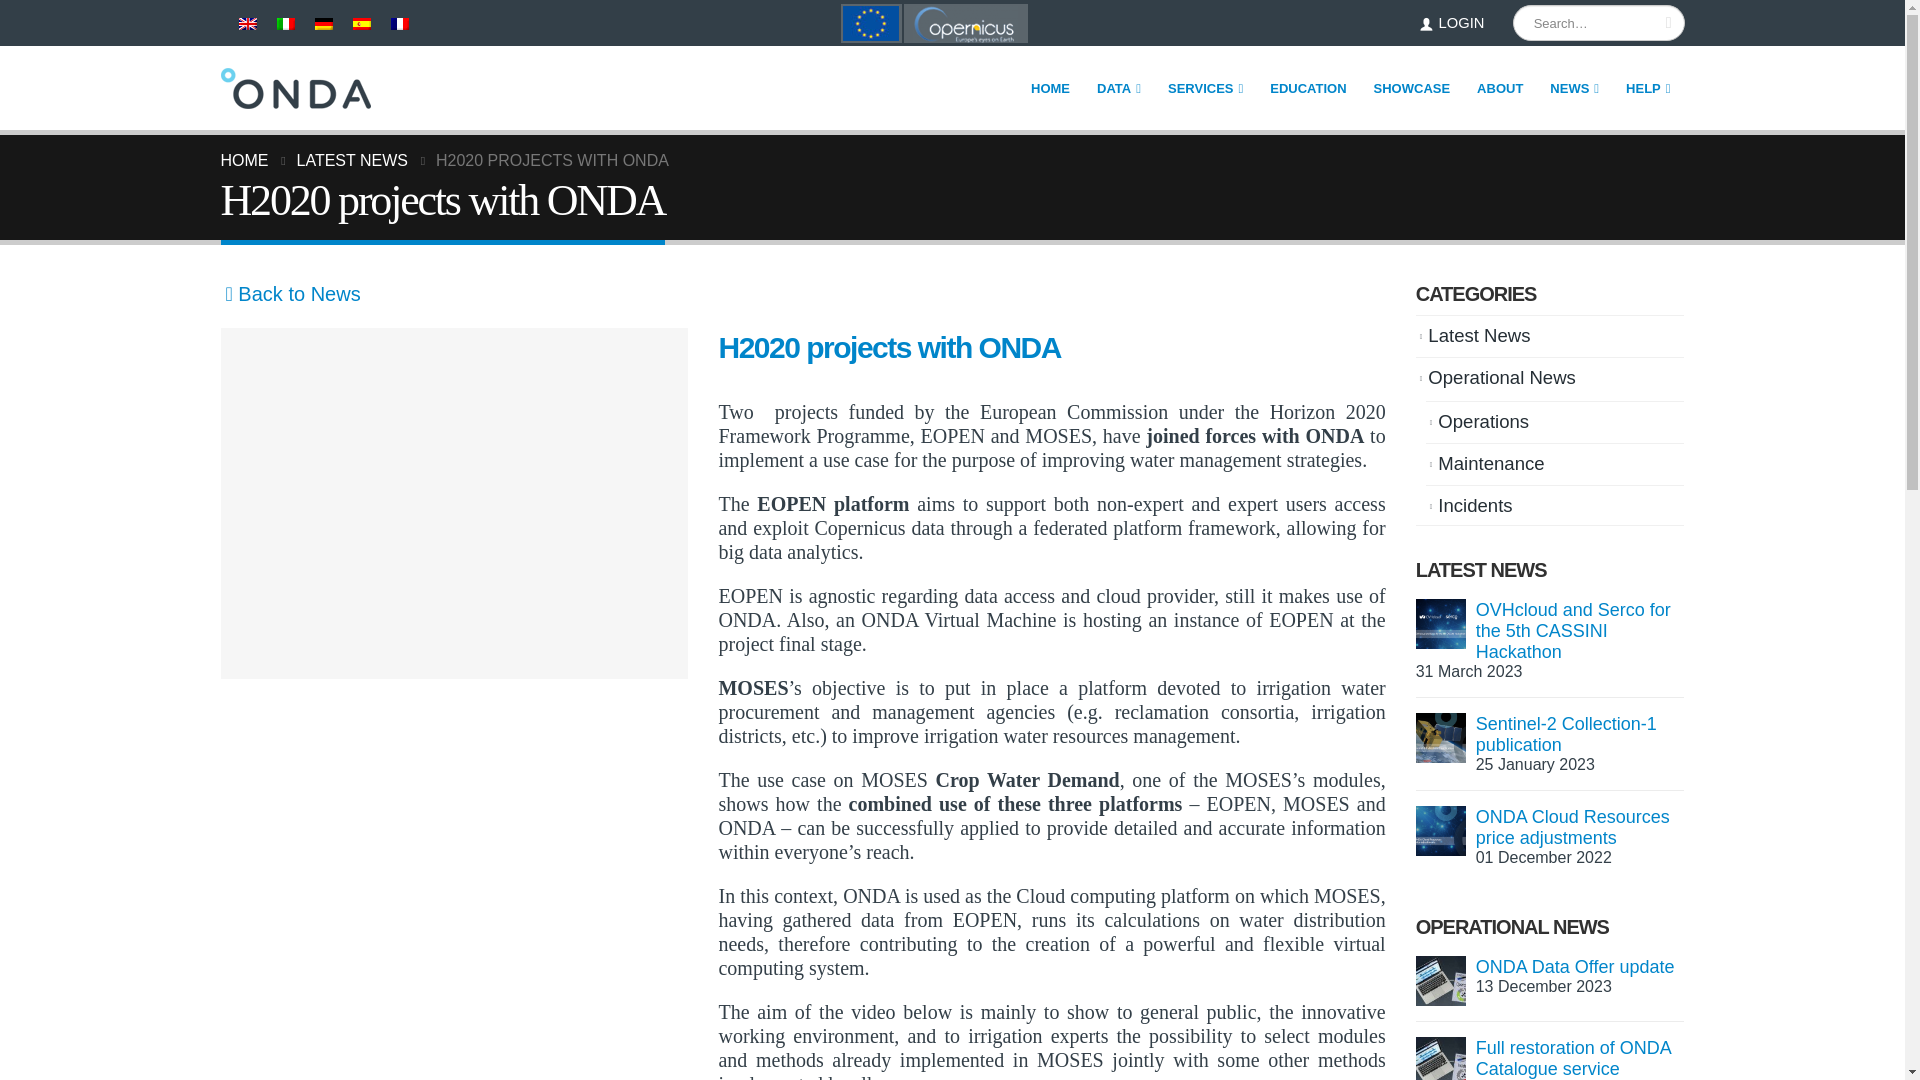  Describe the element at coordinates (1574, 88) in the screenshot. I see `NEWS` at that location.